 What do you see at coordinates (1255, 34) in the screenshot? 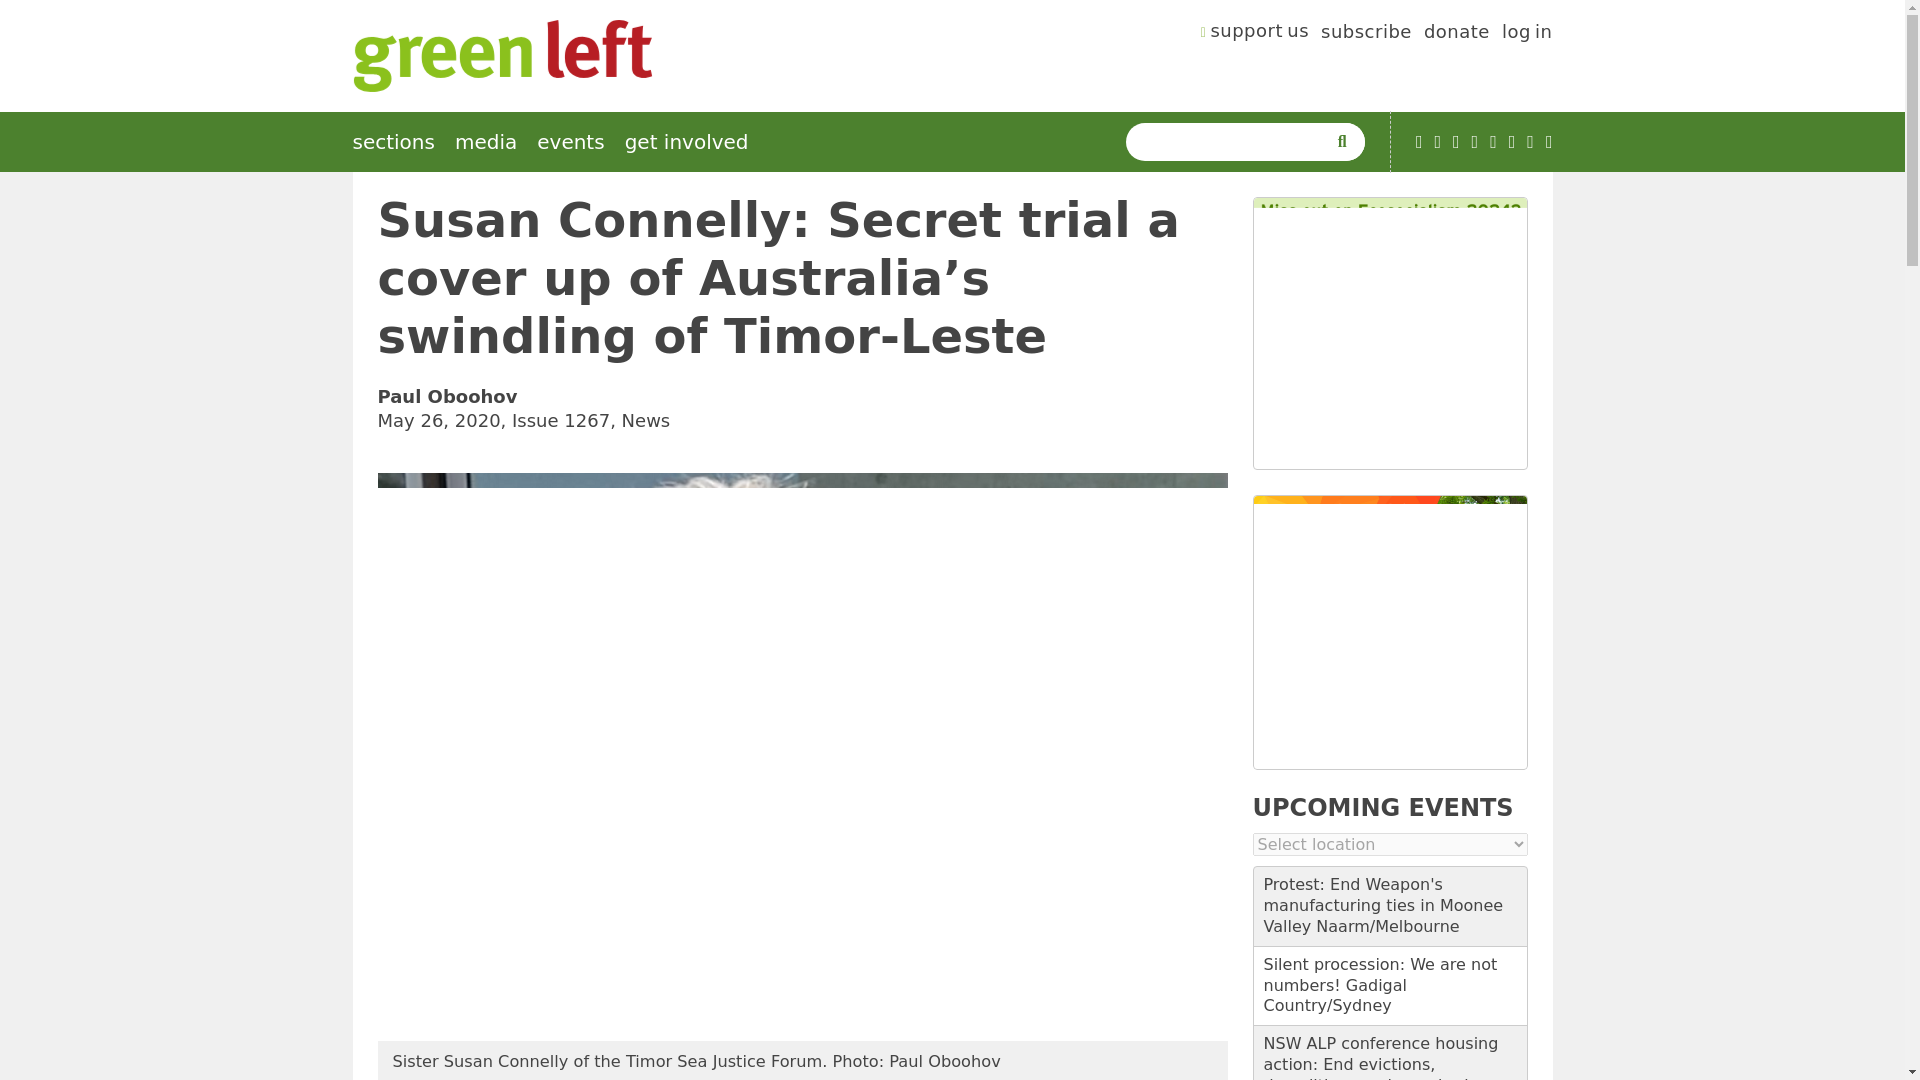
I see `support us` at bounding box center [1255, 34].